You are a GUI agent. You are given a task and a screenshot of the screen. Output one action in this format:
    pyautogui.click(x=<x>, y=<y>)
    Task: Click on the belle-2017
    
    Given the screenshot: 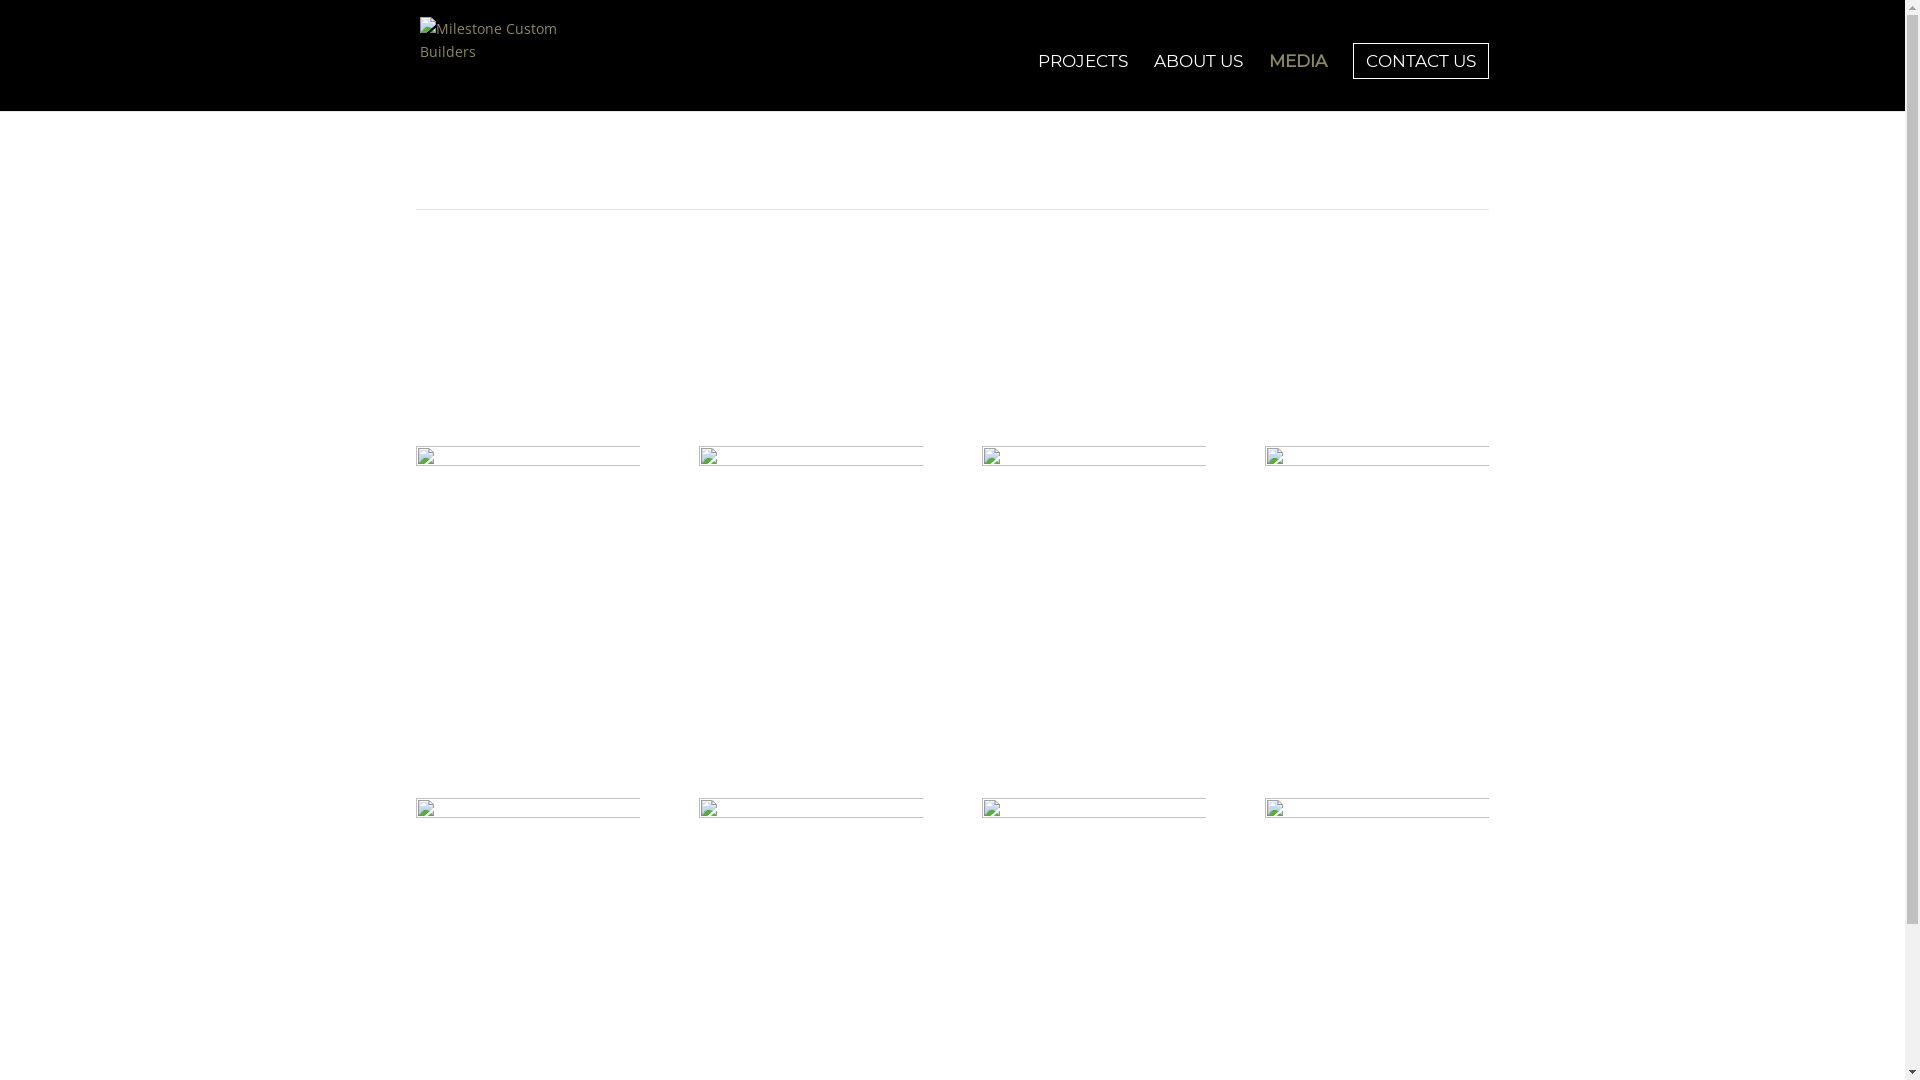 What is the action you would take?
    pyautogui.click(x=1094, y=937)
    